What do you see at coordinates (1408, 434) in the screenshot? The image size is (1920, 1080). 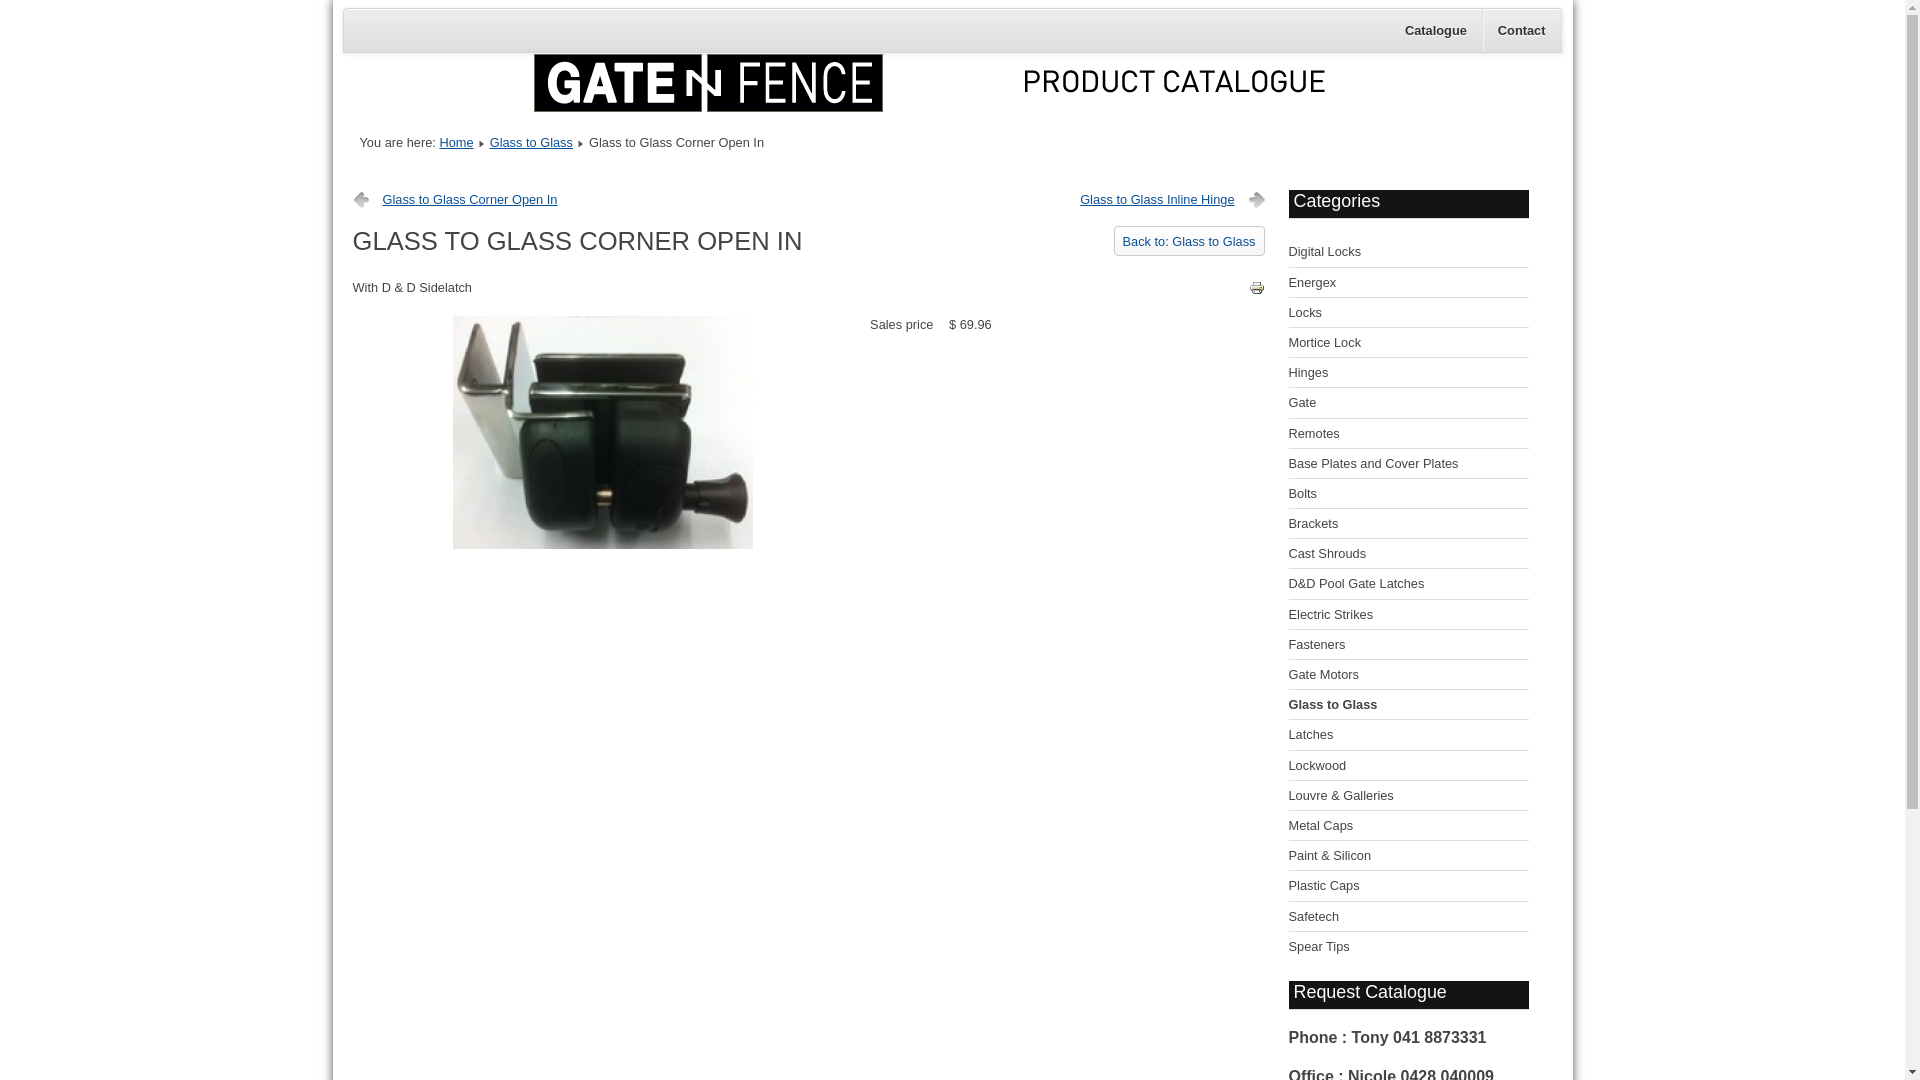 I see `Remotes` at bounding box center [1408, 434].